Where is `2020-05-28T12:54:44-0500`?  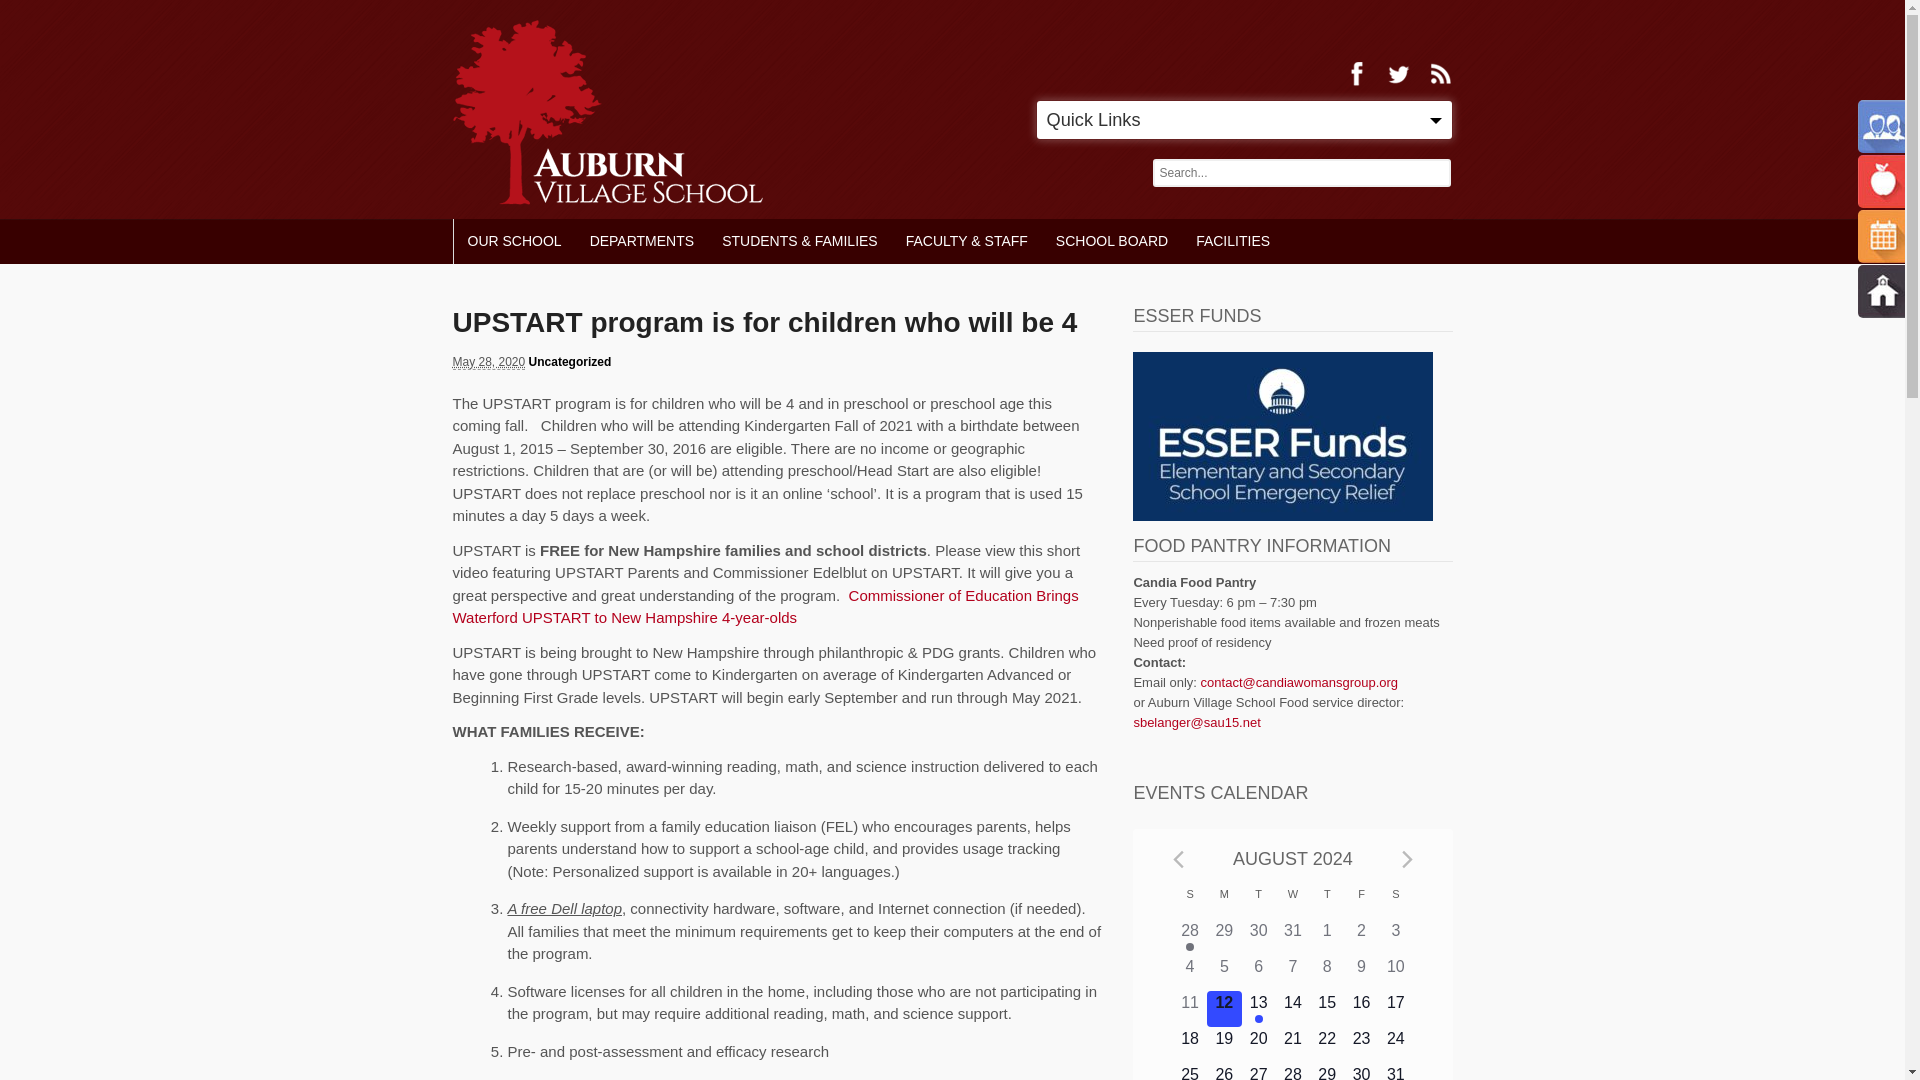
2020-05-28T12:54:44-0500 is located at coordinates (488, 362).